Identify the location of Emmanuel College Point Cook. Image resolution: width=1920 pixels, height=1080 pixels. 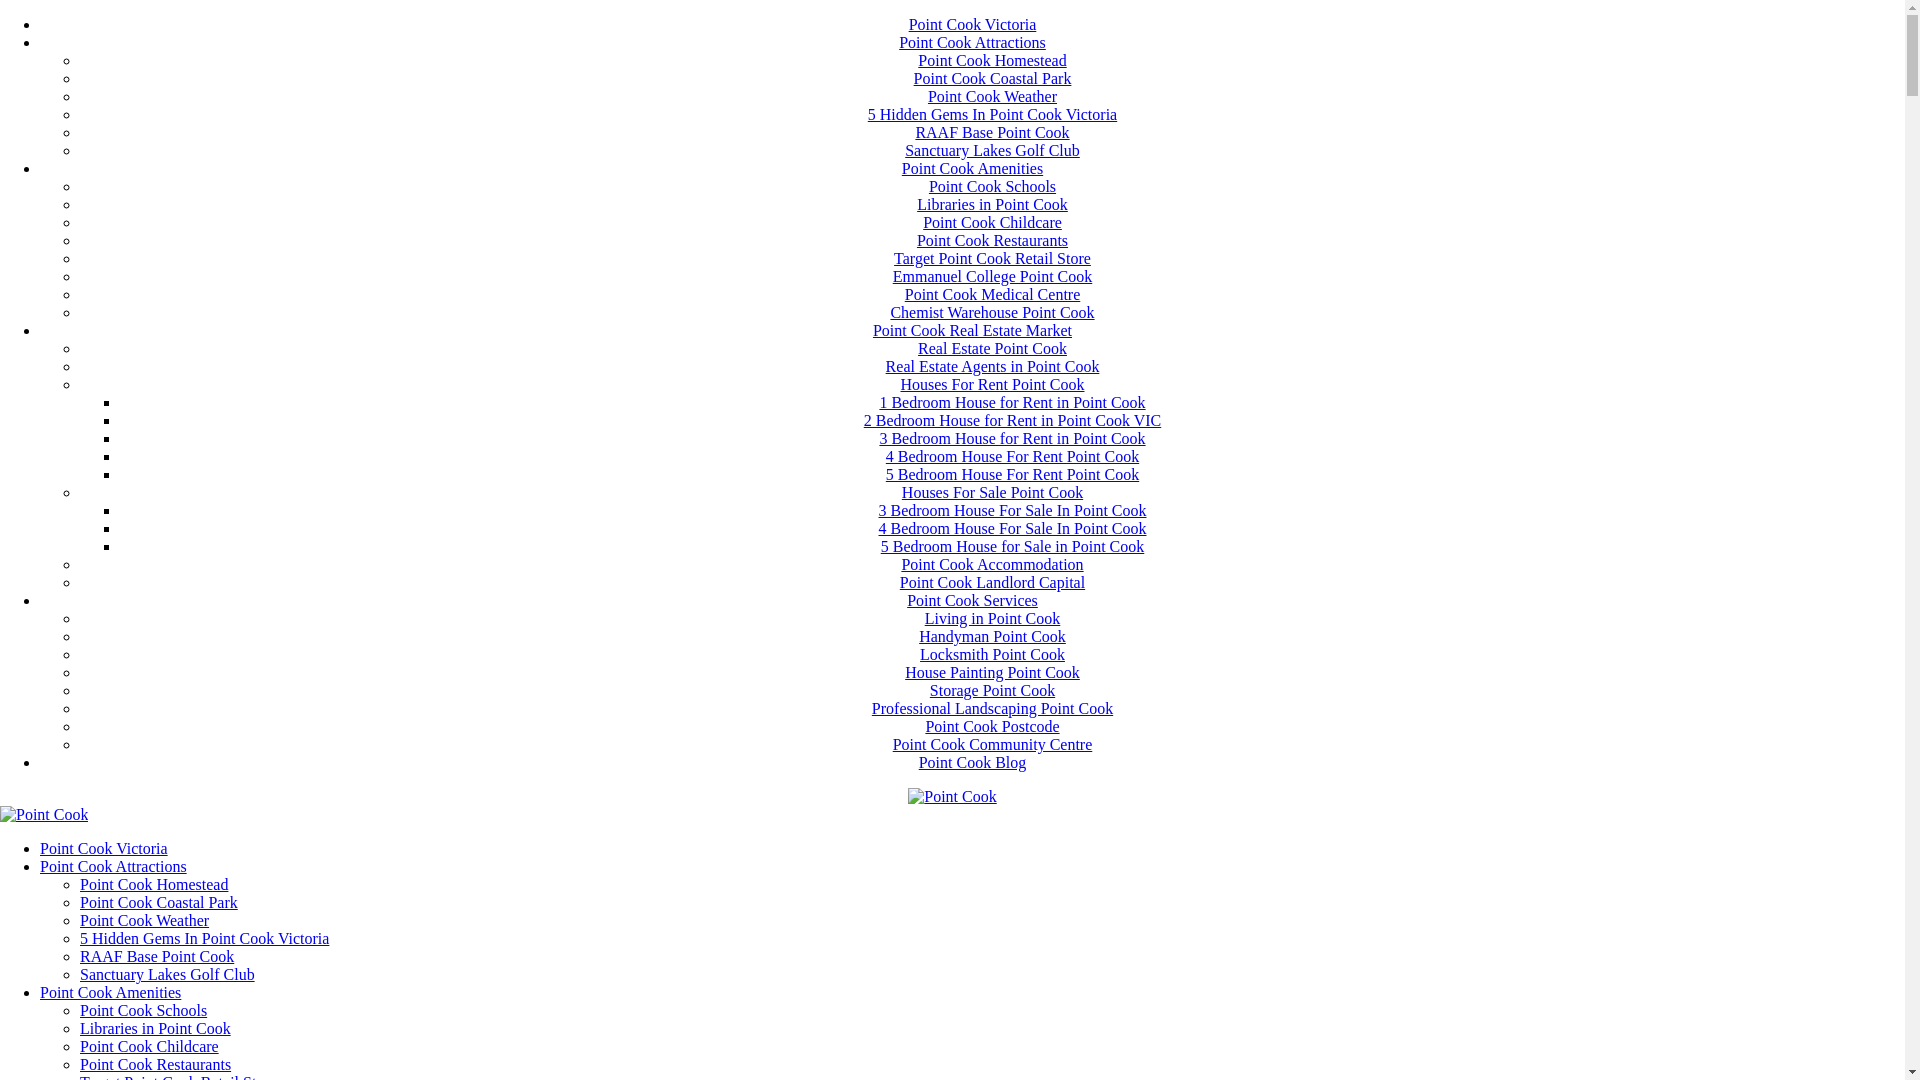
(993, 276).